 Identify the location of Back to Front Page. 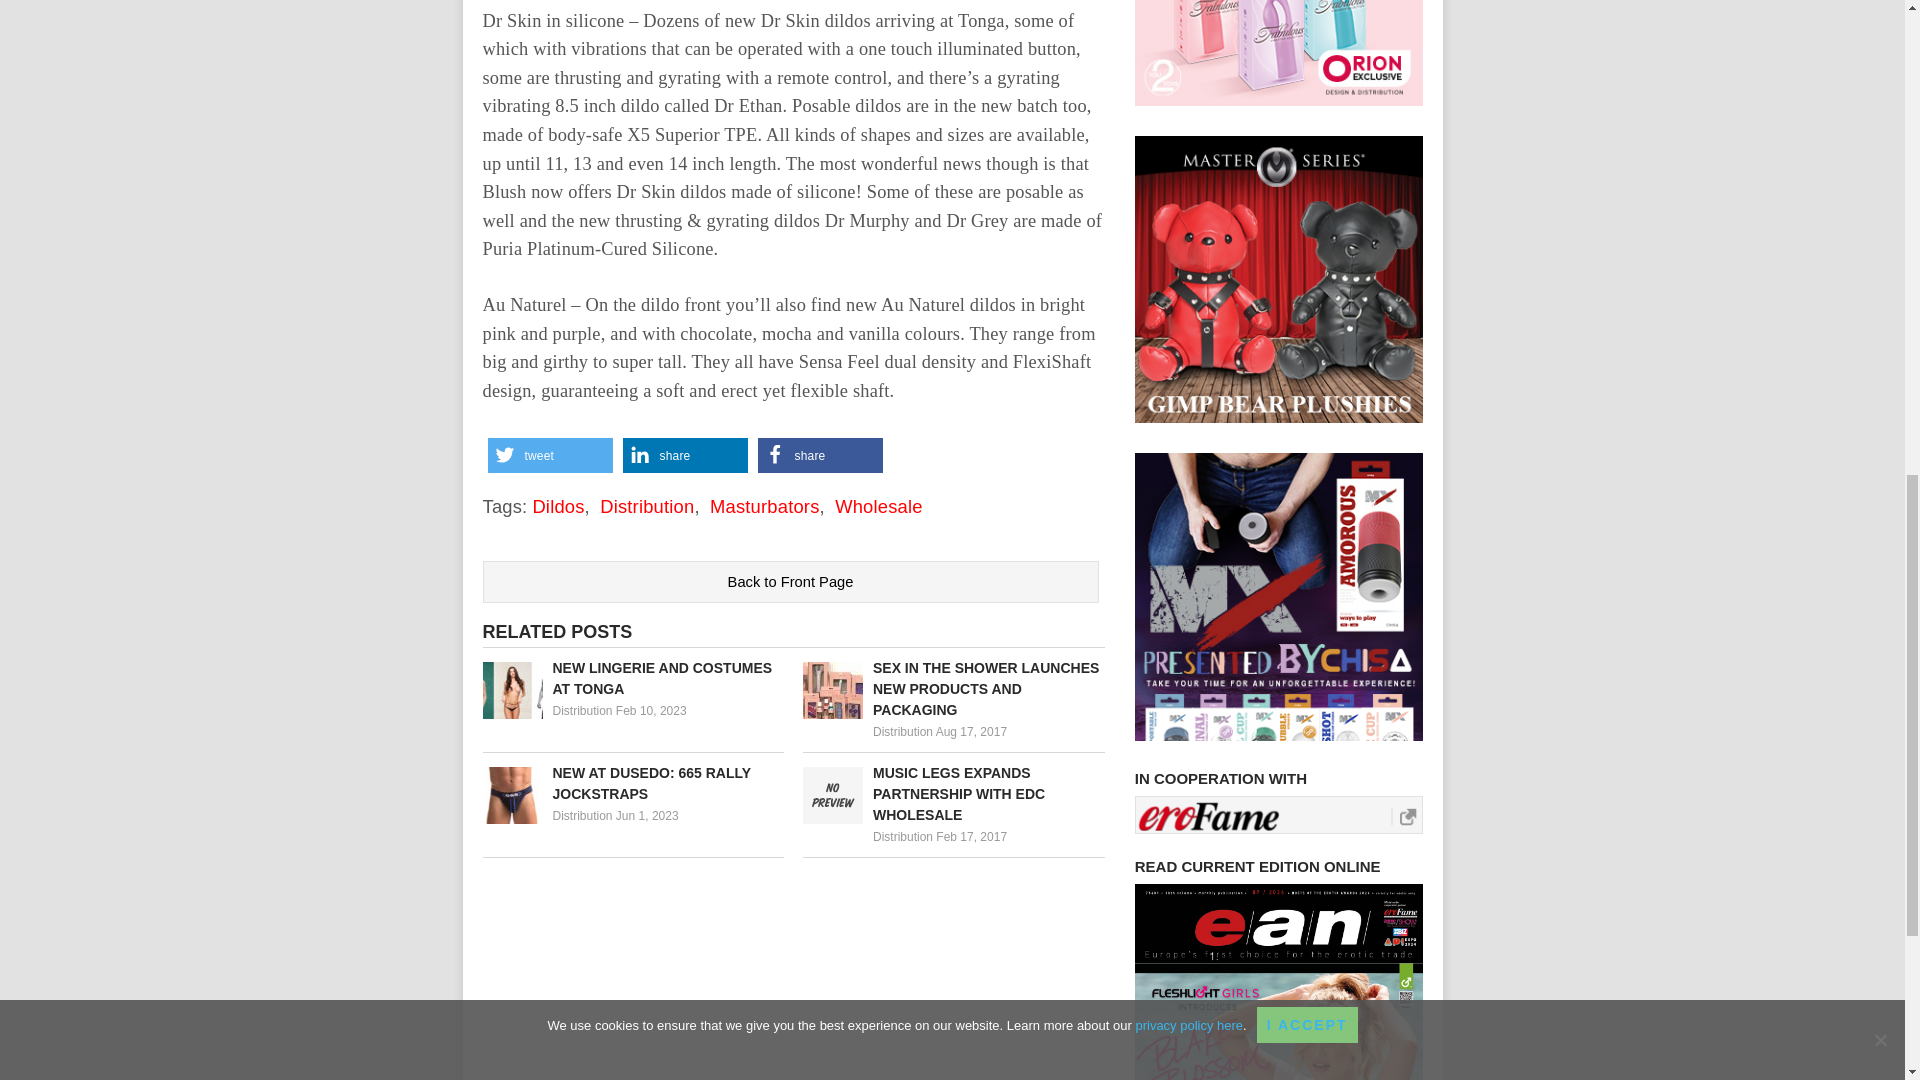
(790, 581).